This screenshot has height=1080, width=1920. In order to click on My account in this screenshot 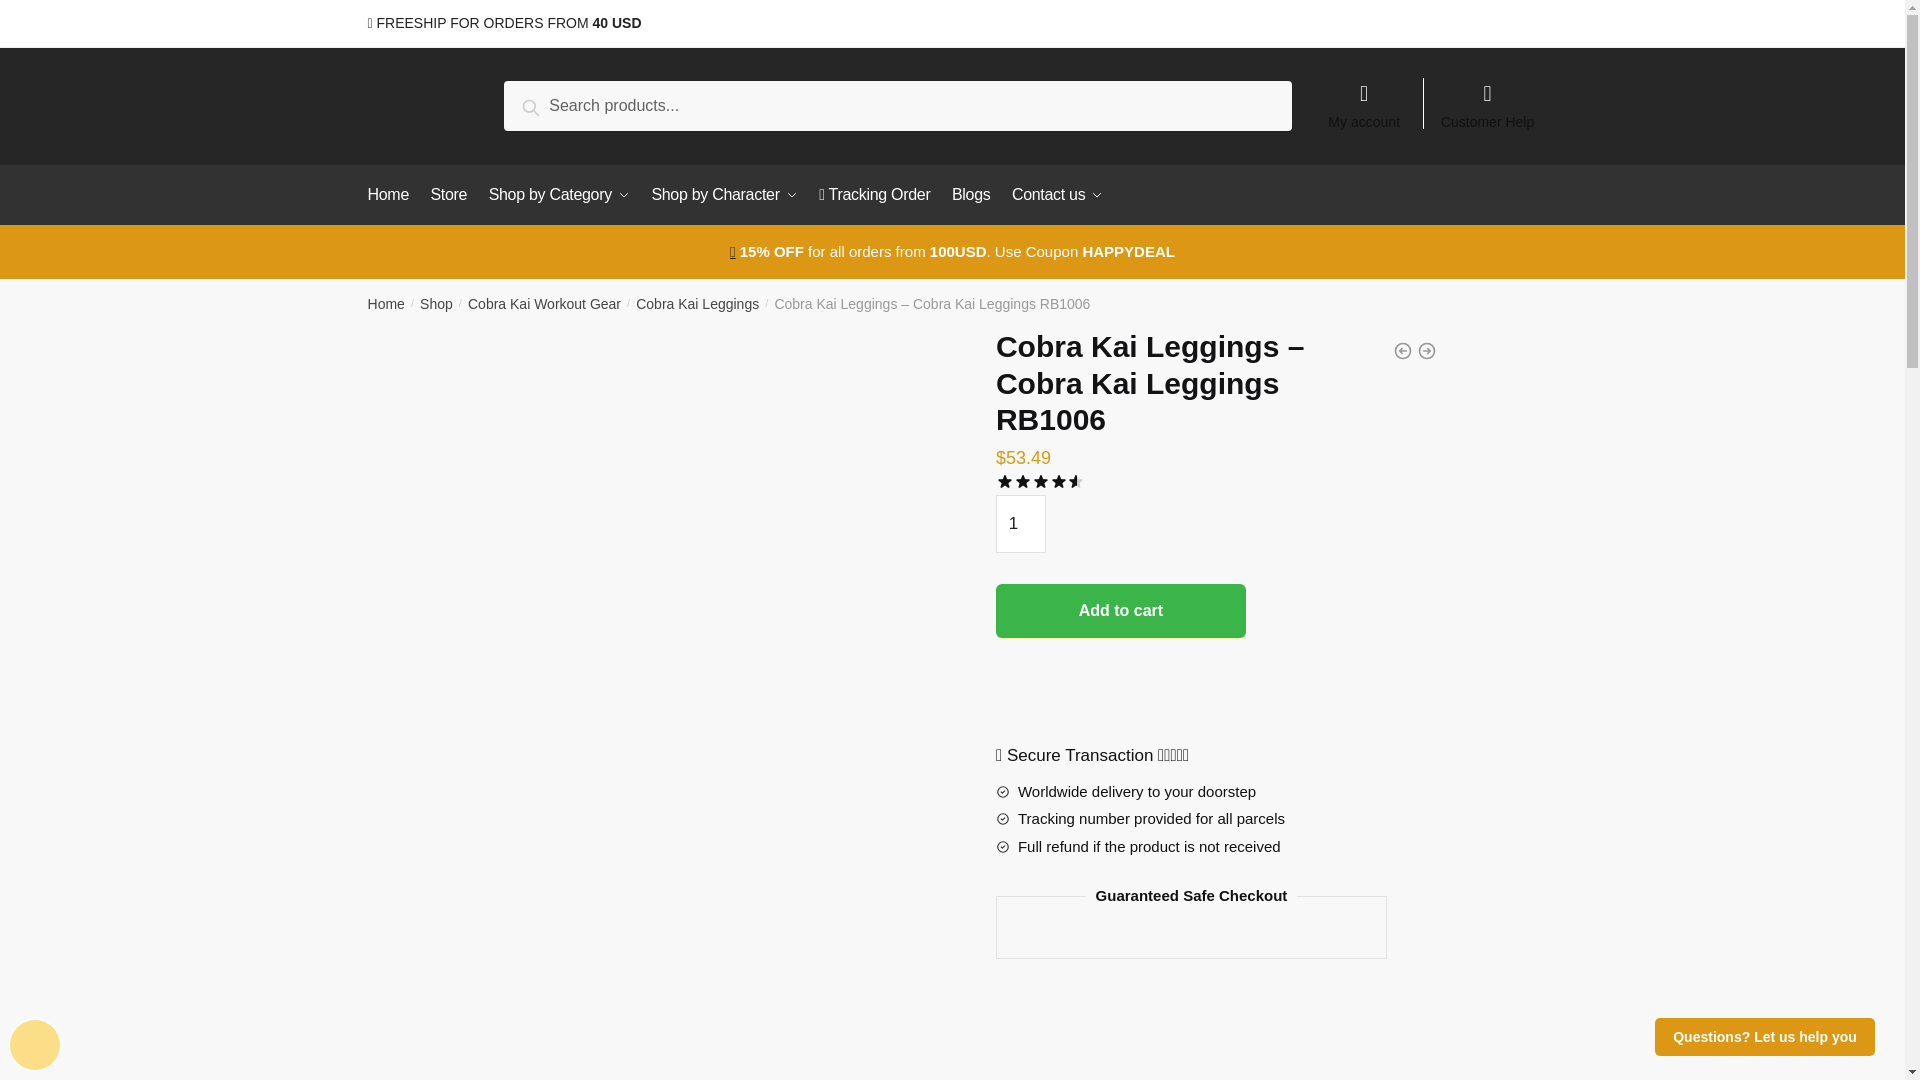, I will do `click(1363, 96)`.